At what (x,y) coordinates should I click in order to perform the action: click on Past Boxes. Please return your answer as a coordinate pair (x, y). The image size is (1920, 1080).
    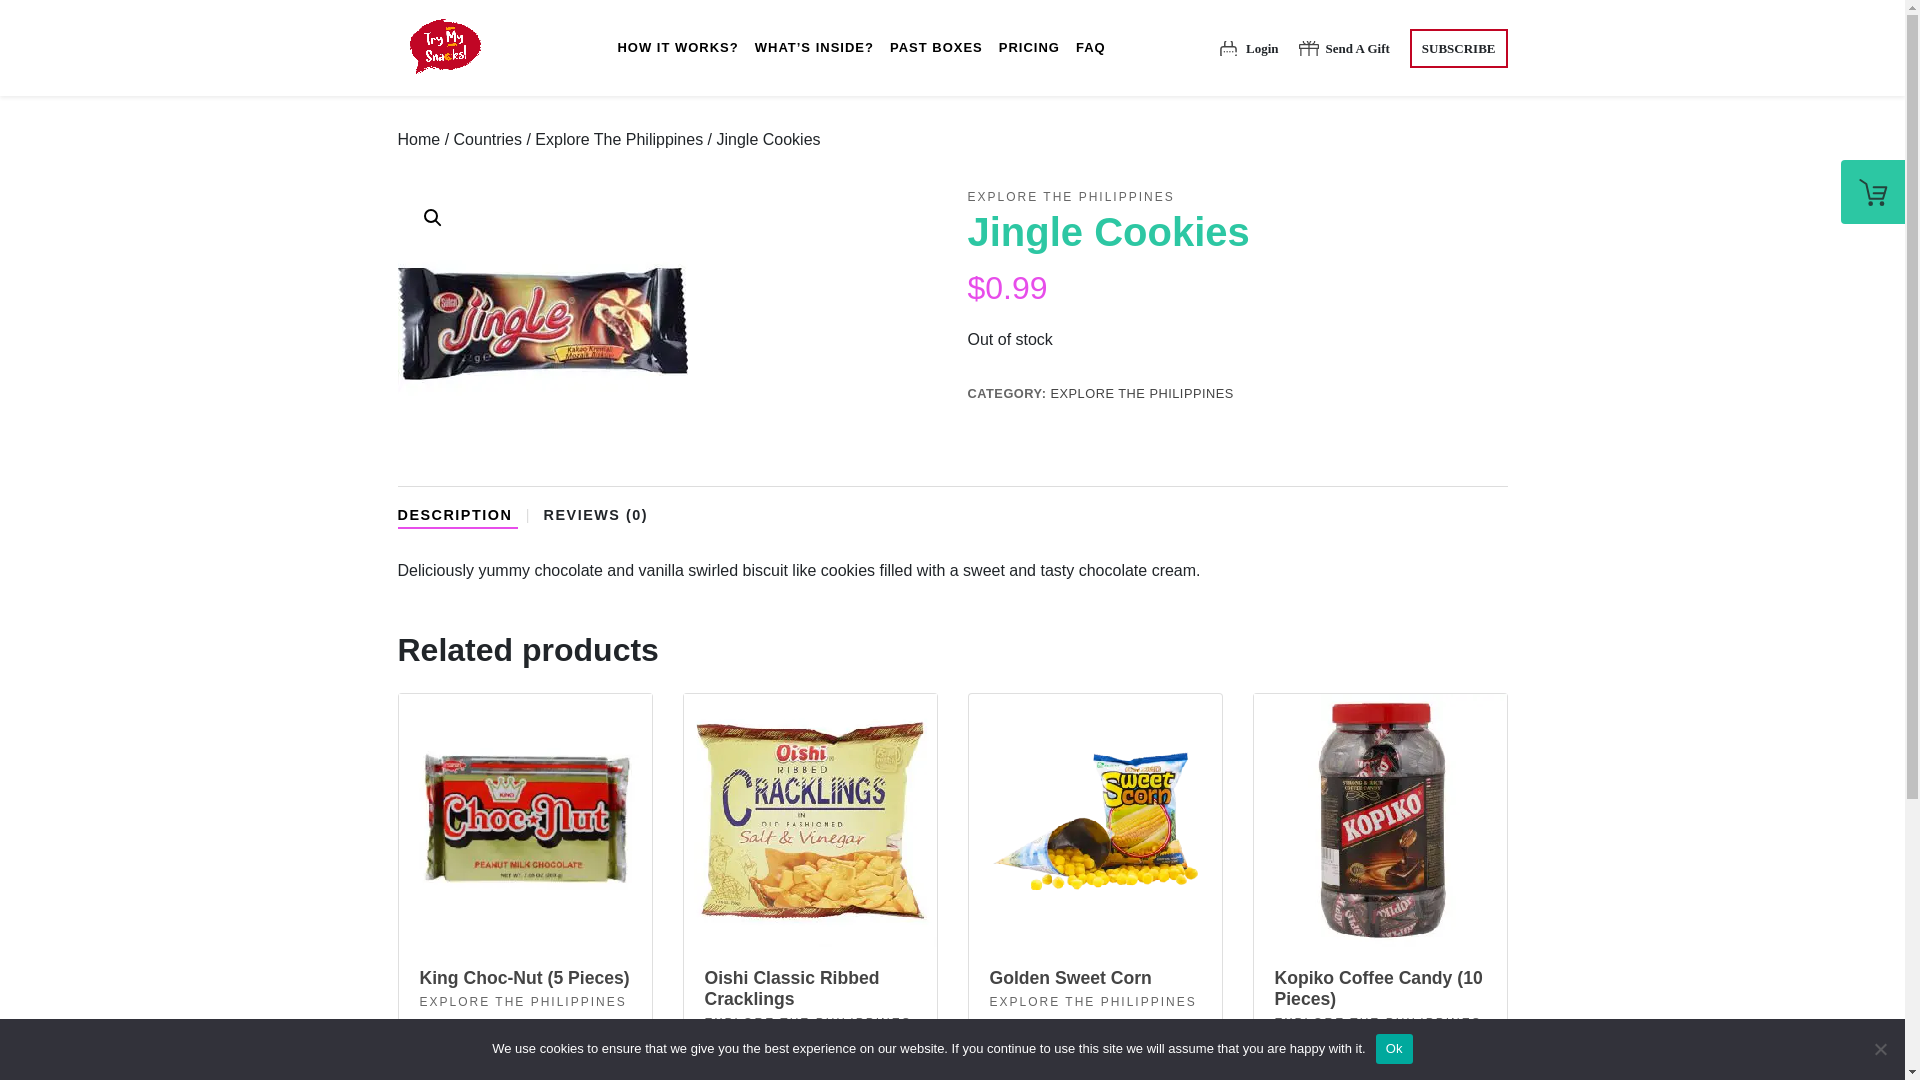
    Looking at the image, I should click on (936, 48).